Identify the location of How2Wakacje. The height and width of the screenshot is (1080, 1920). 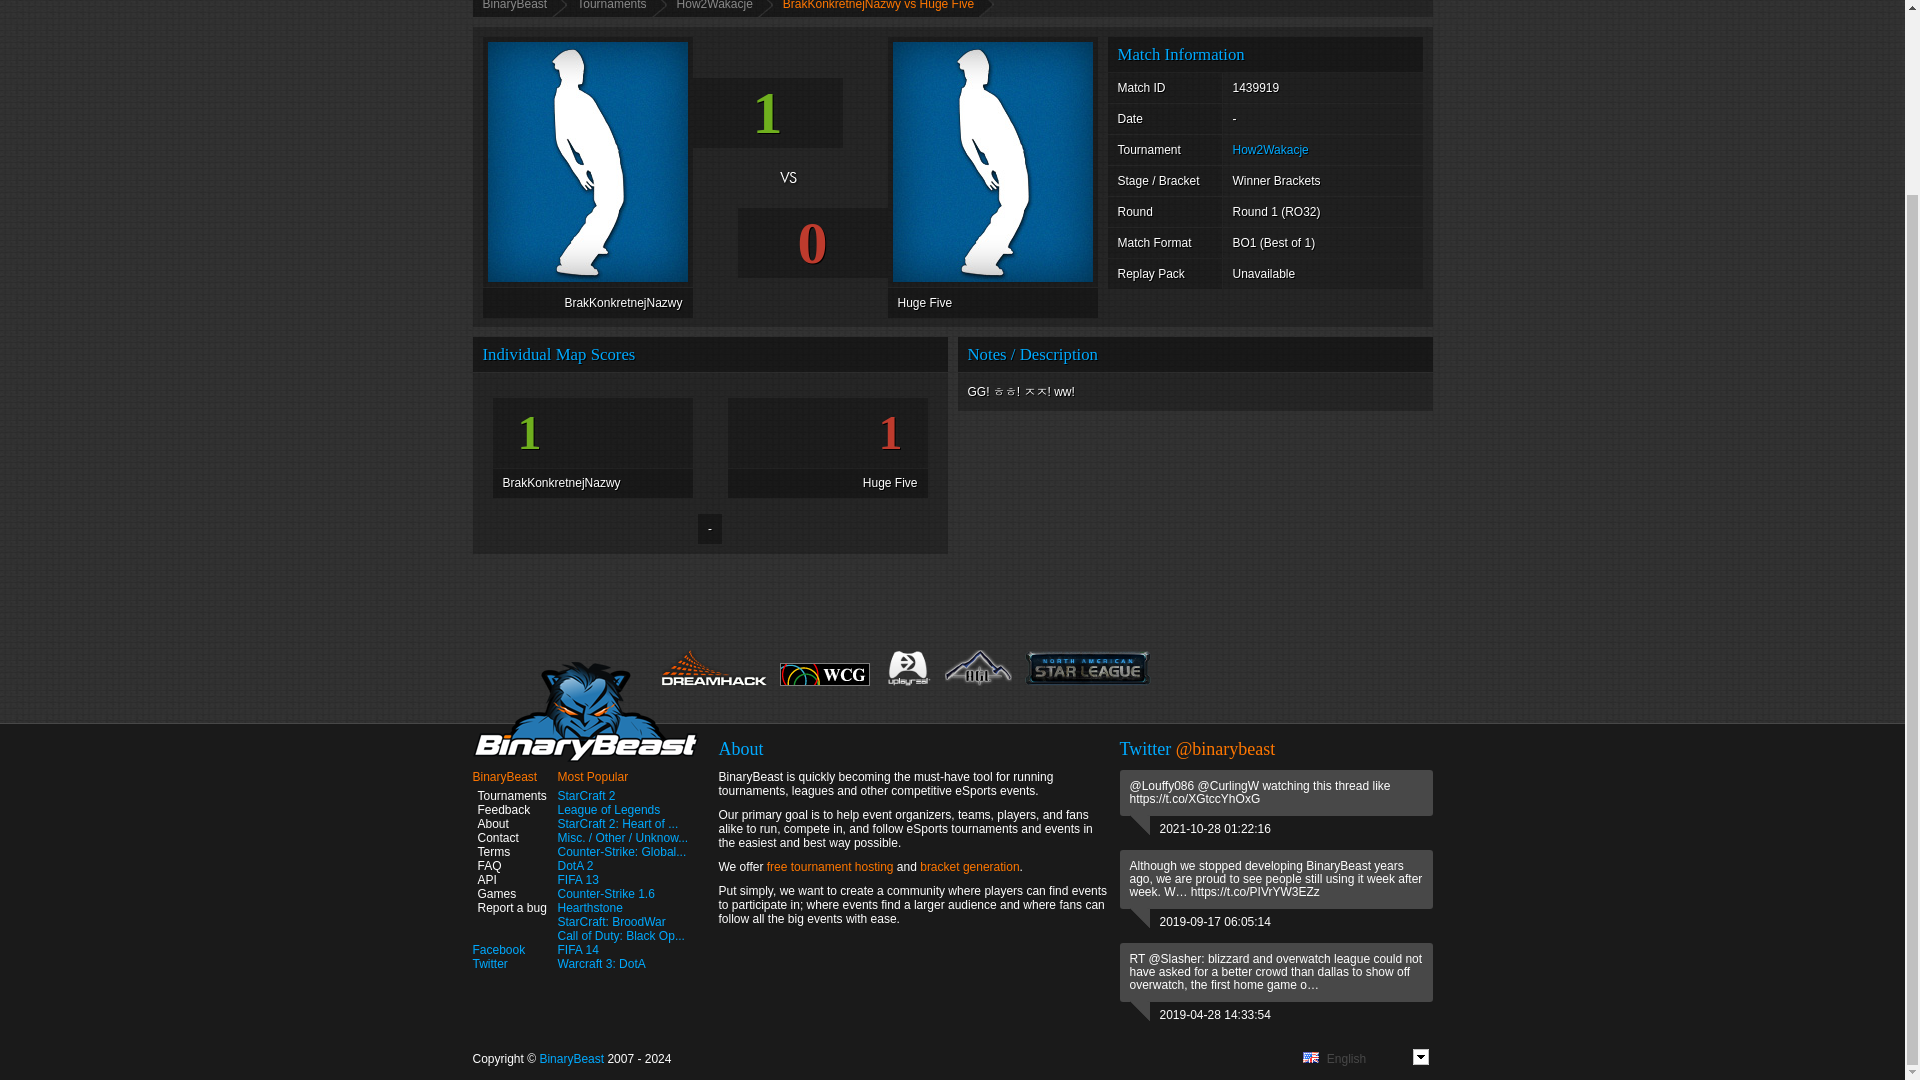
(1270, 149).